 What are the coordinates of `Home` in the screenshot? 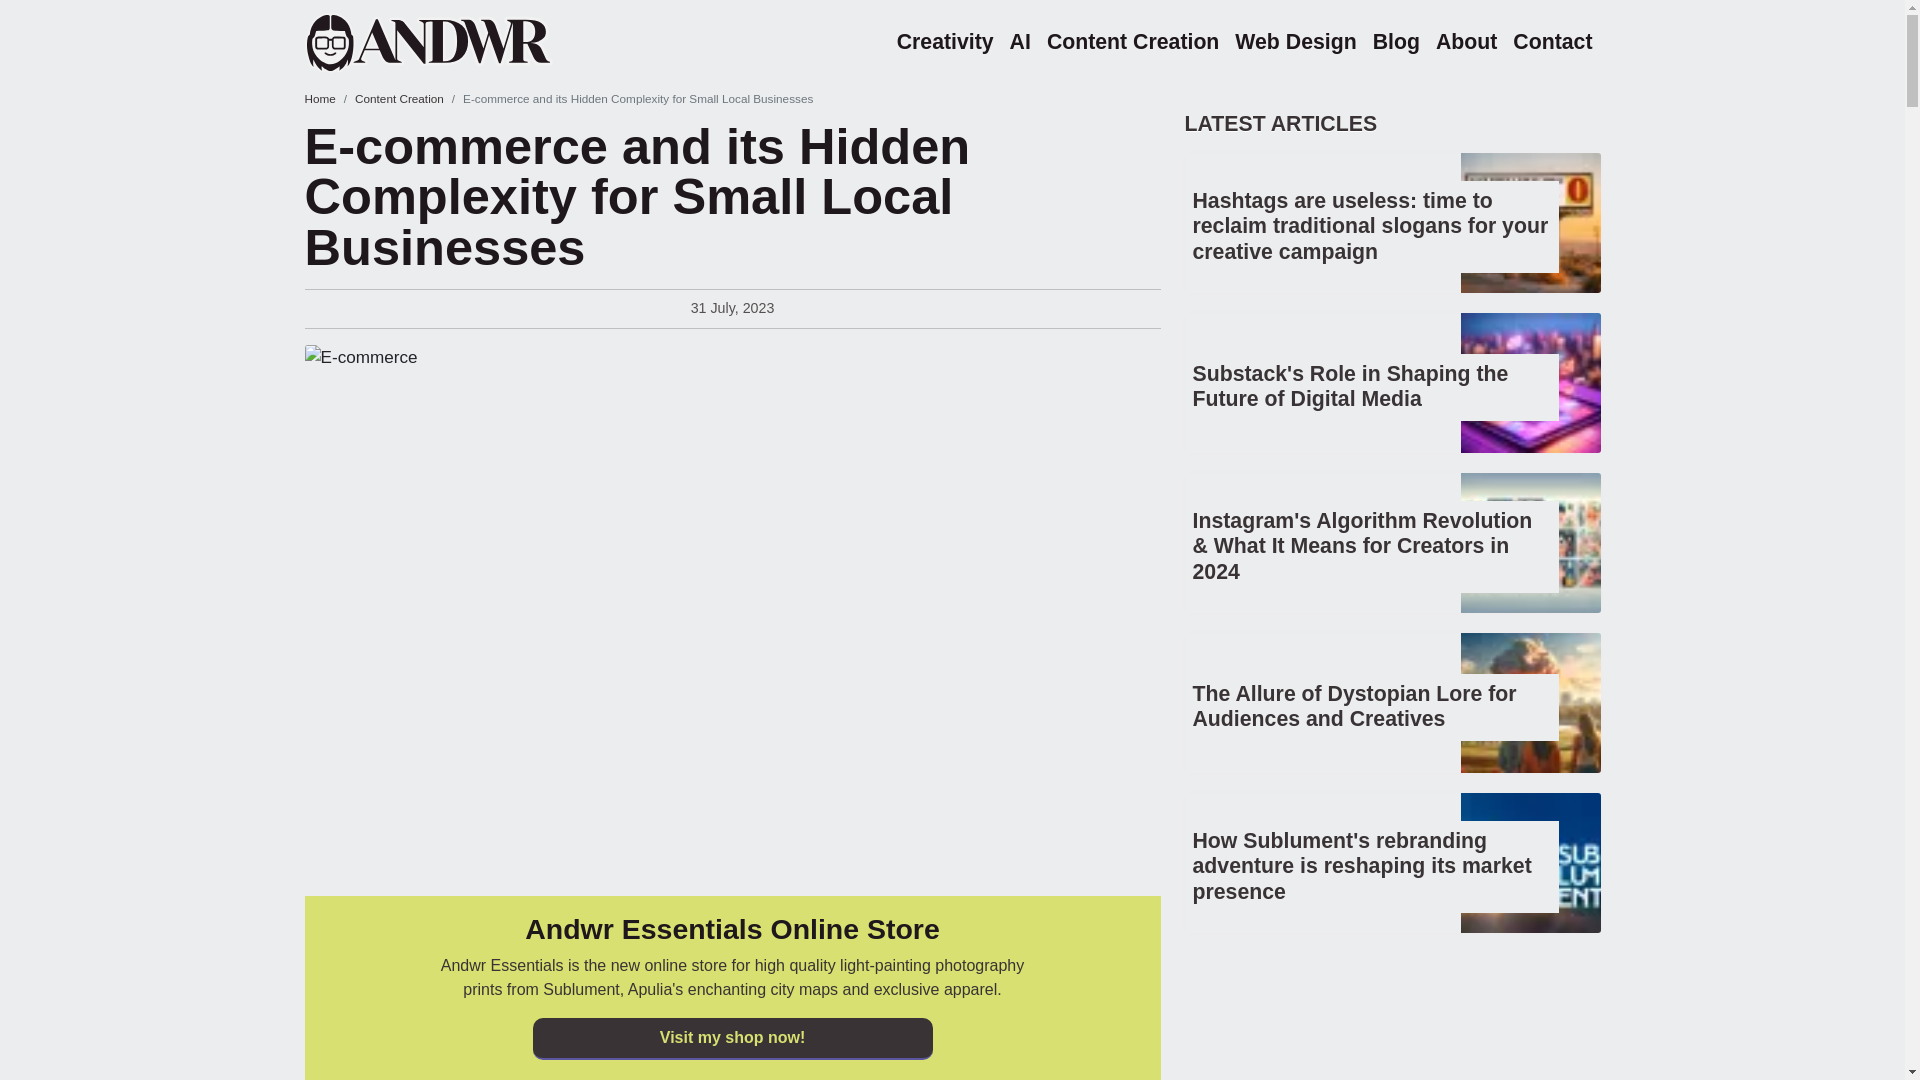 It's located at (318, 98).